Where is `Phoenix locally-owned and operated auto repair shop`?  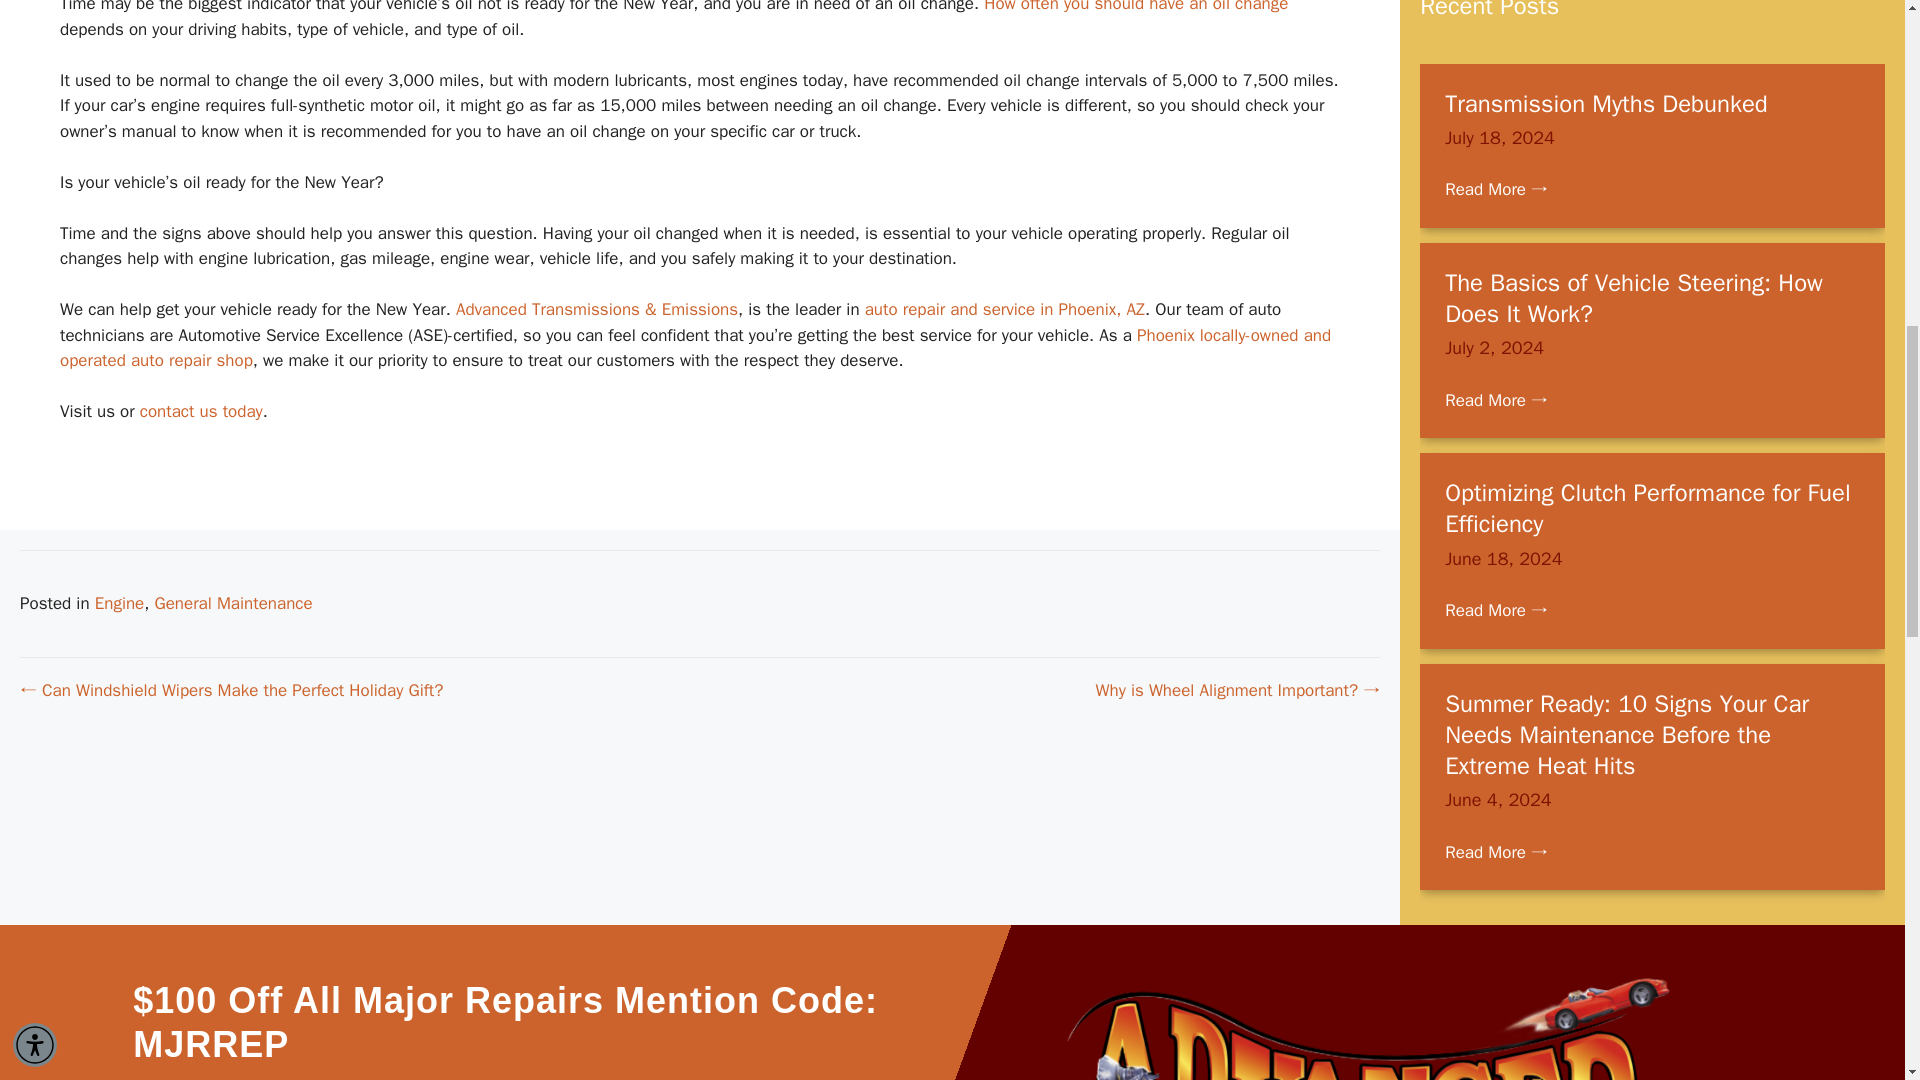
Phoenix locally-owned and operated auto repair shop is located at coordinates (694, 348).